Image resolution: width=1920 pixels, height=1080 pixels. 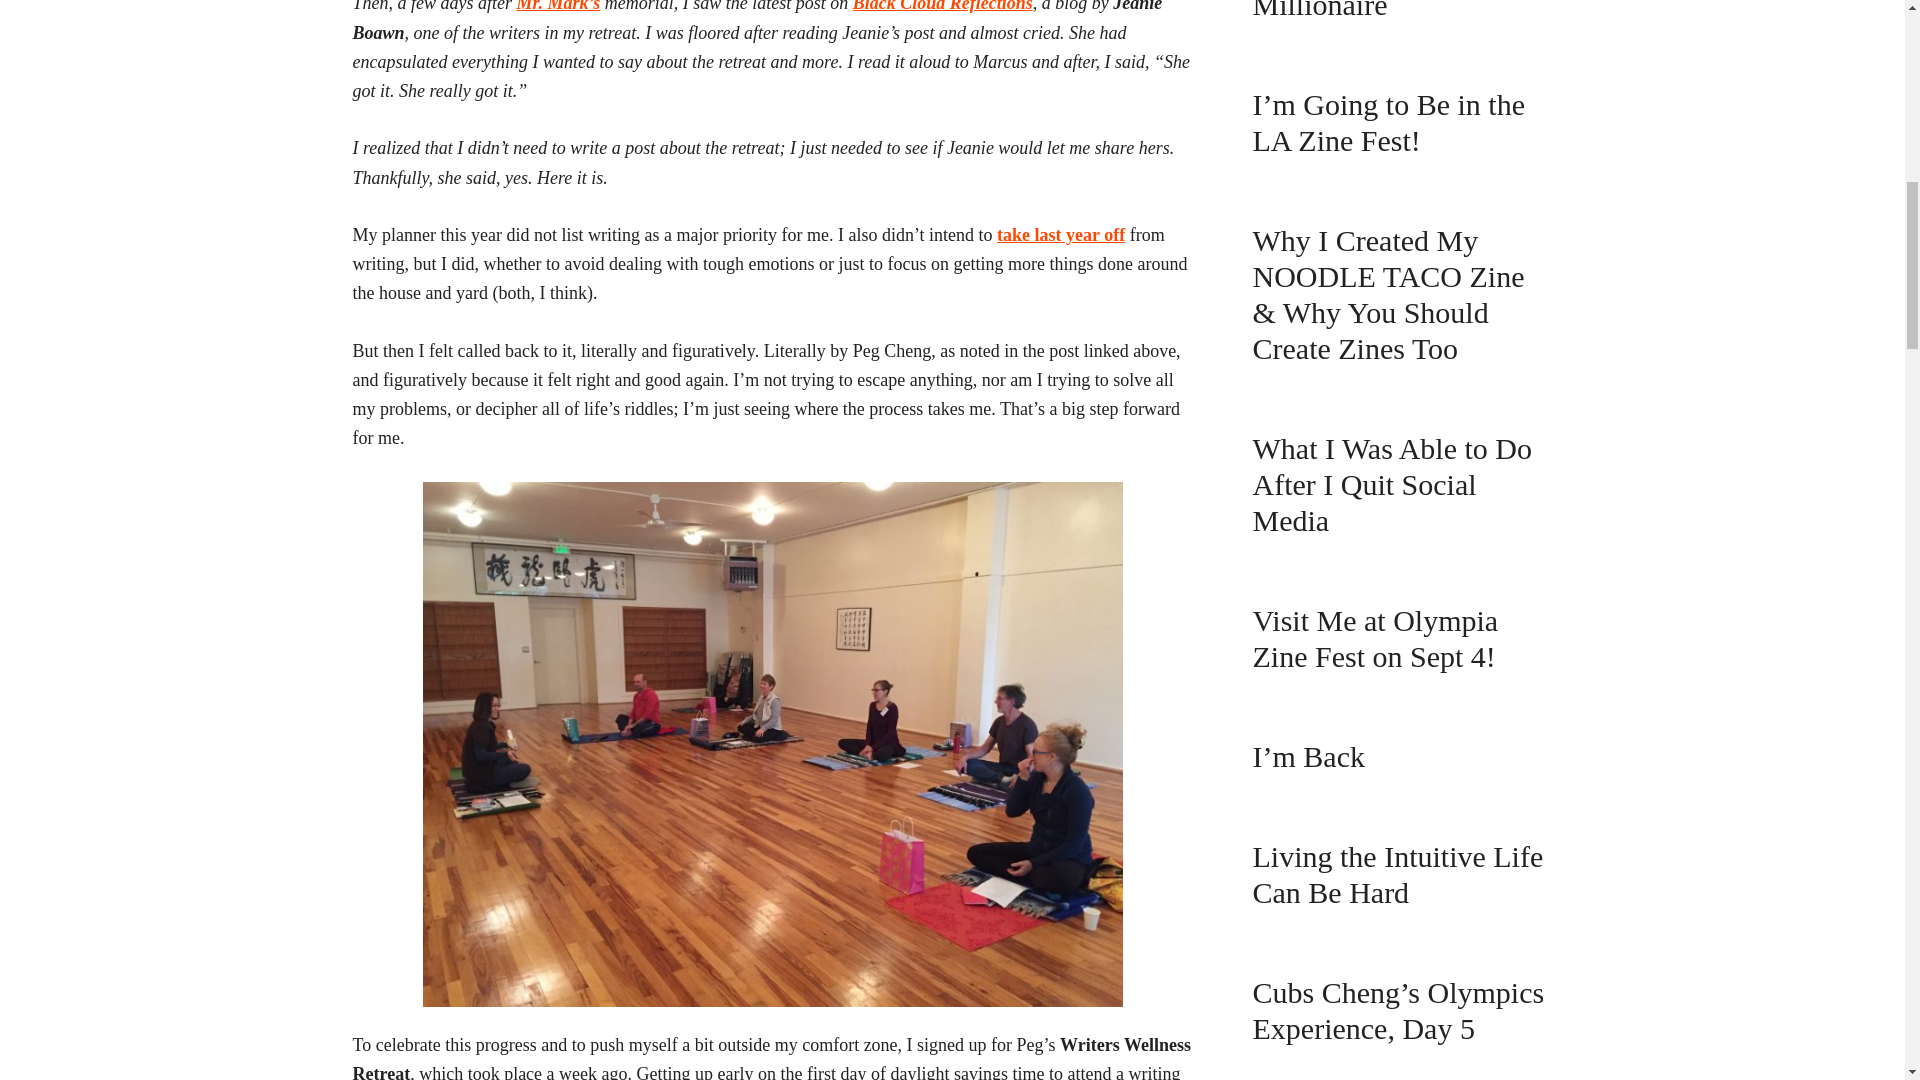 What do you see at coordinates (1397, 874) in the screenshot?
I see `Living the Intuitive Life Can Be Hard` at bounding box center [1397, 874].